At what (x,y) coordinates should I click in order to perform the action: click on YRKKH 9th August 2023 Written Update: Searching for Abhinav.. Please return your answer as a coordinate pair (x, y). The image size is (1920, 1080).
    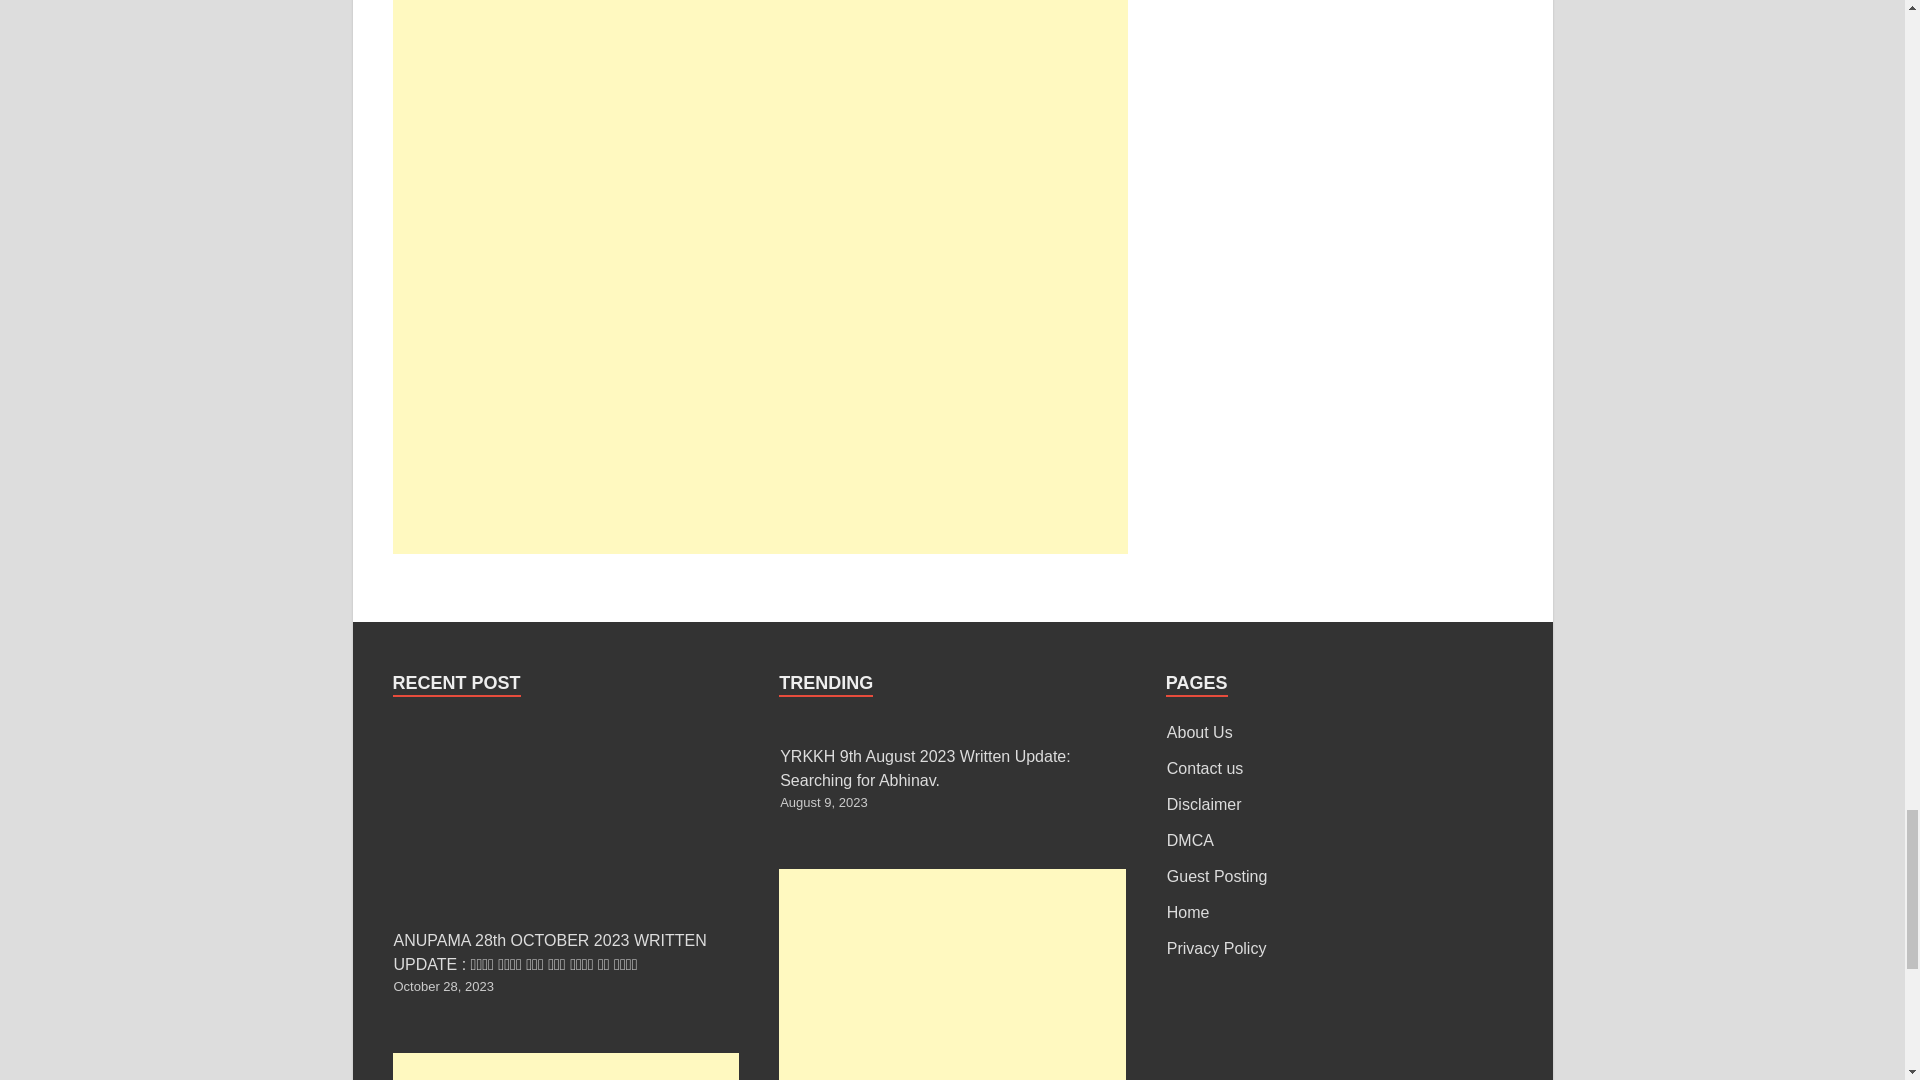
    Looking at the image, I should click on (925, 768).